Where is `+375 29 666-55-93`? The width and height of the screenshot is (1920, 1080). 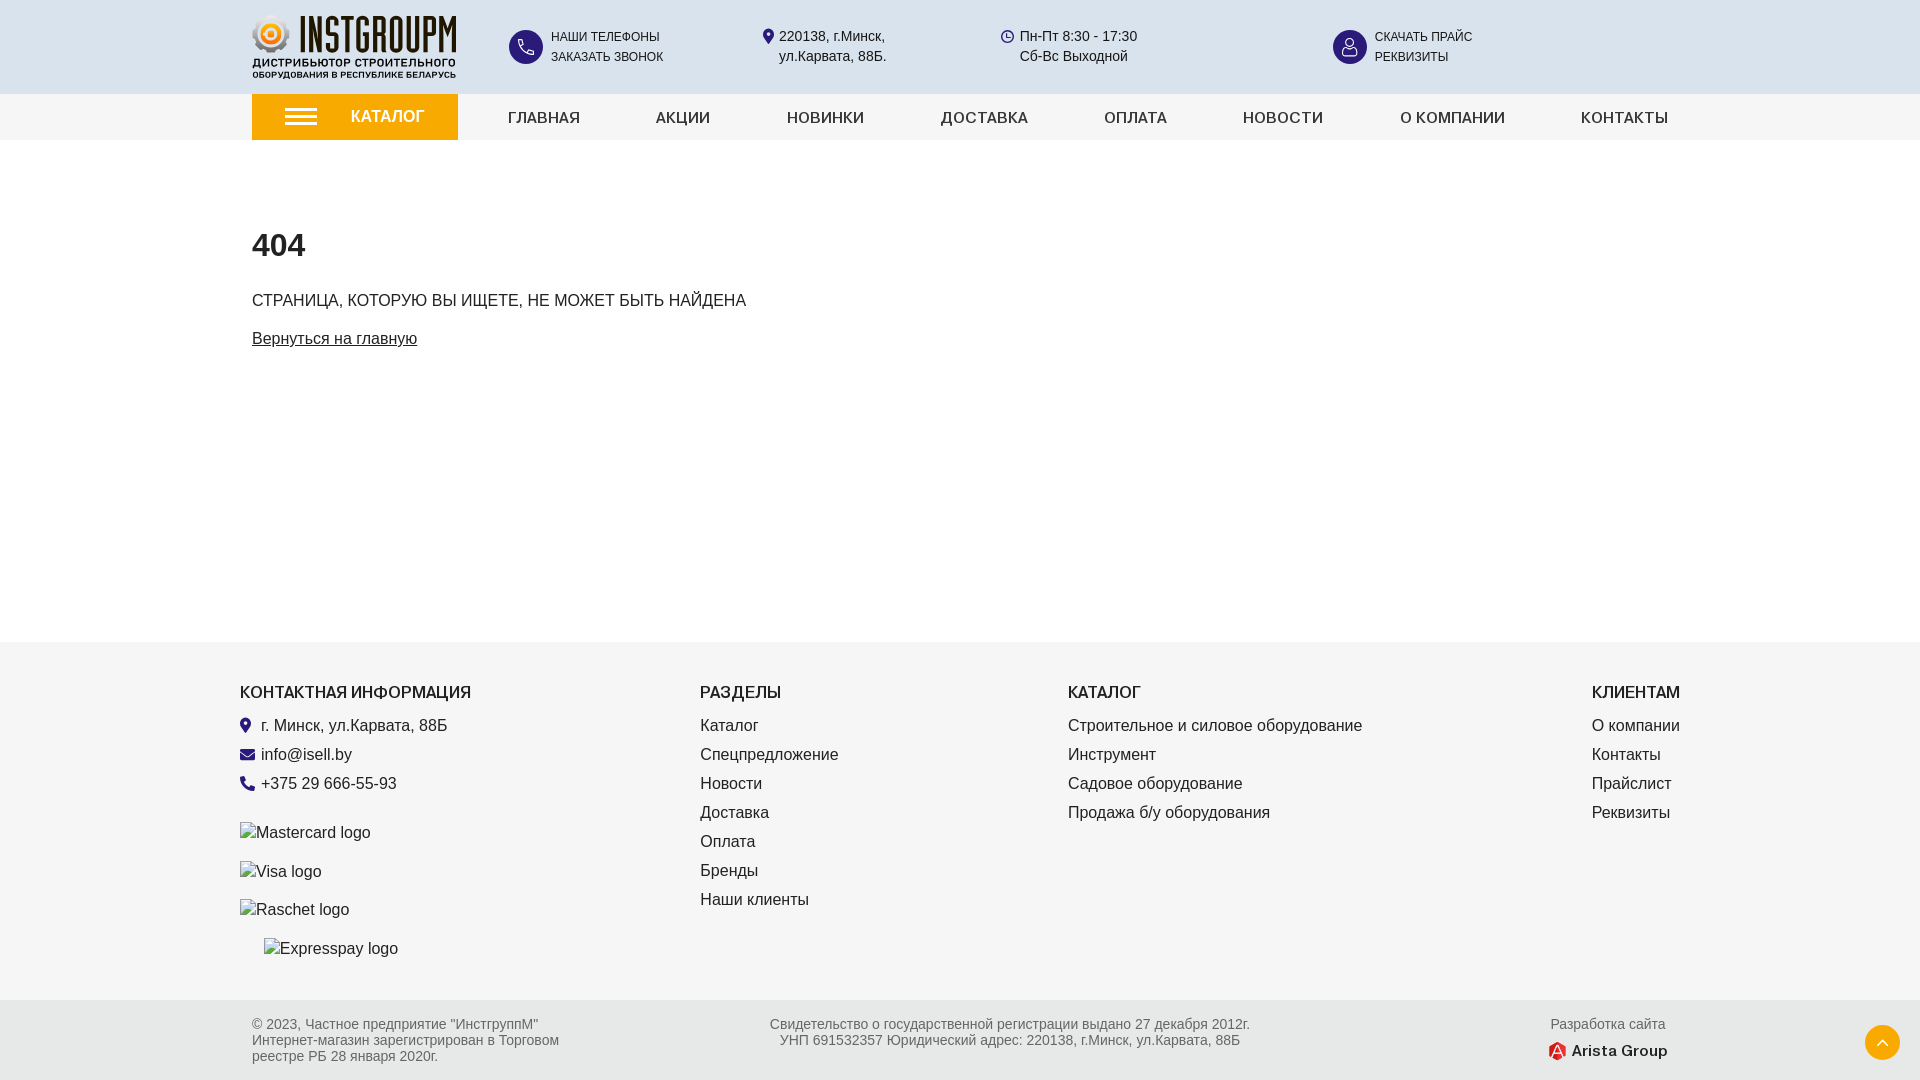
+375 29 666-55-93 is located at coordinates (366, 784).